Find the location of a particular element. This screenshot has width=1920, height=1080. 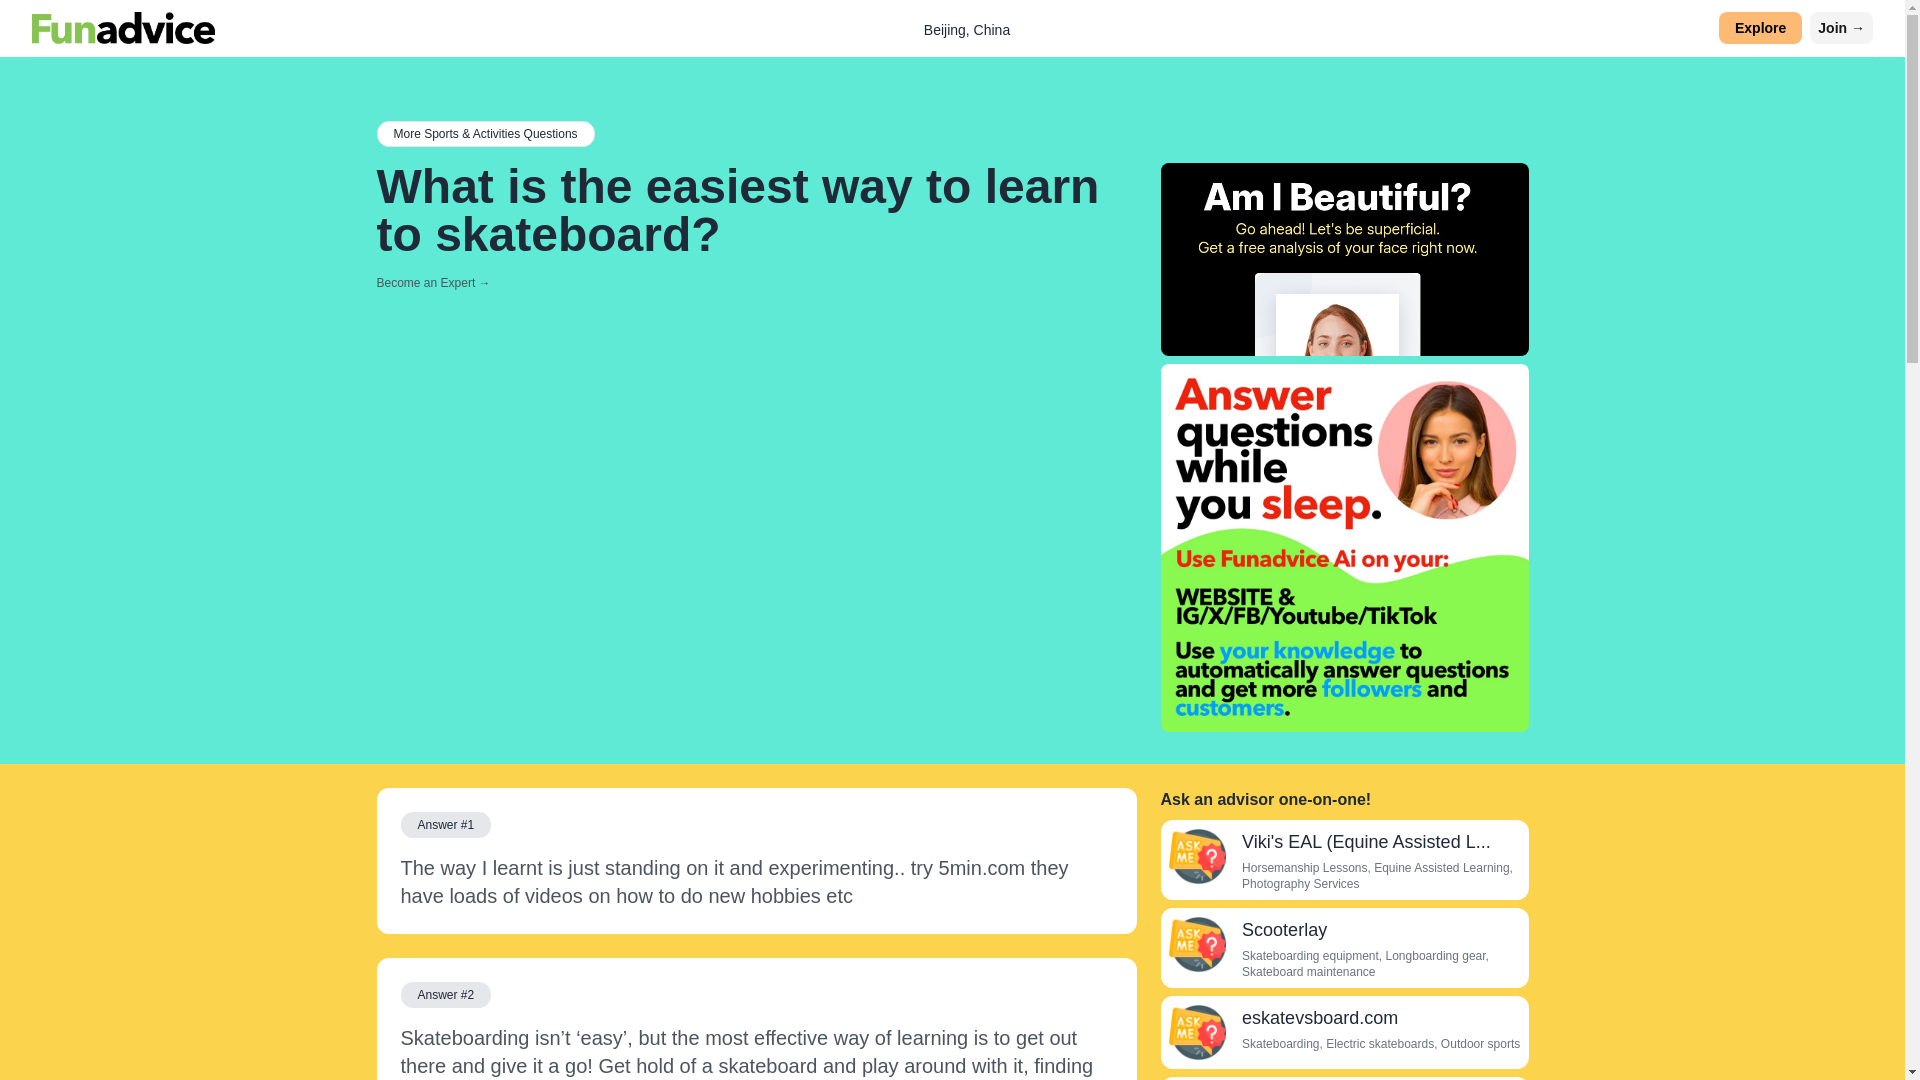

eskatevsboard.com is located at coordinates (1196, 1032).